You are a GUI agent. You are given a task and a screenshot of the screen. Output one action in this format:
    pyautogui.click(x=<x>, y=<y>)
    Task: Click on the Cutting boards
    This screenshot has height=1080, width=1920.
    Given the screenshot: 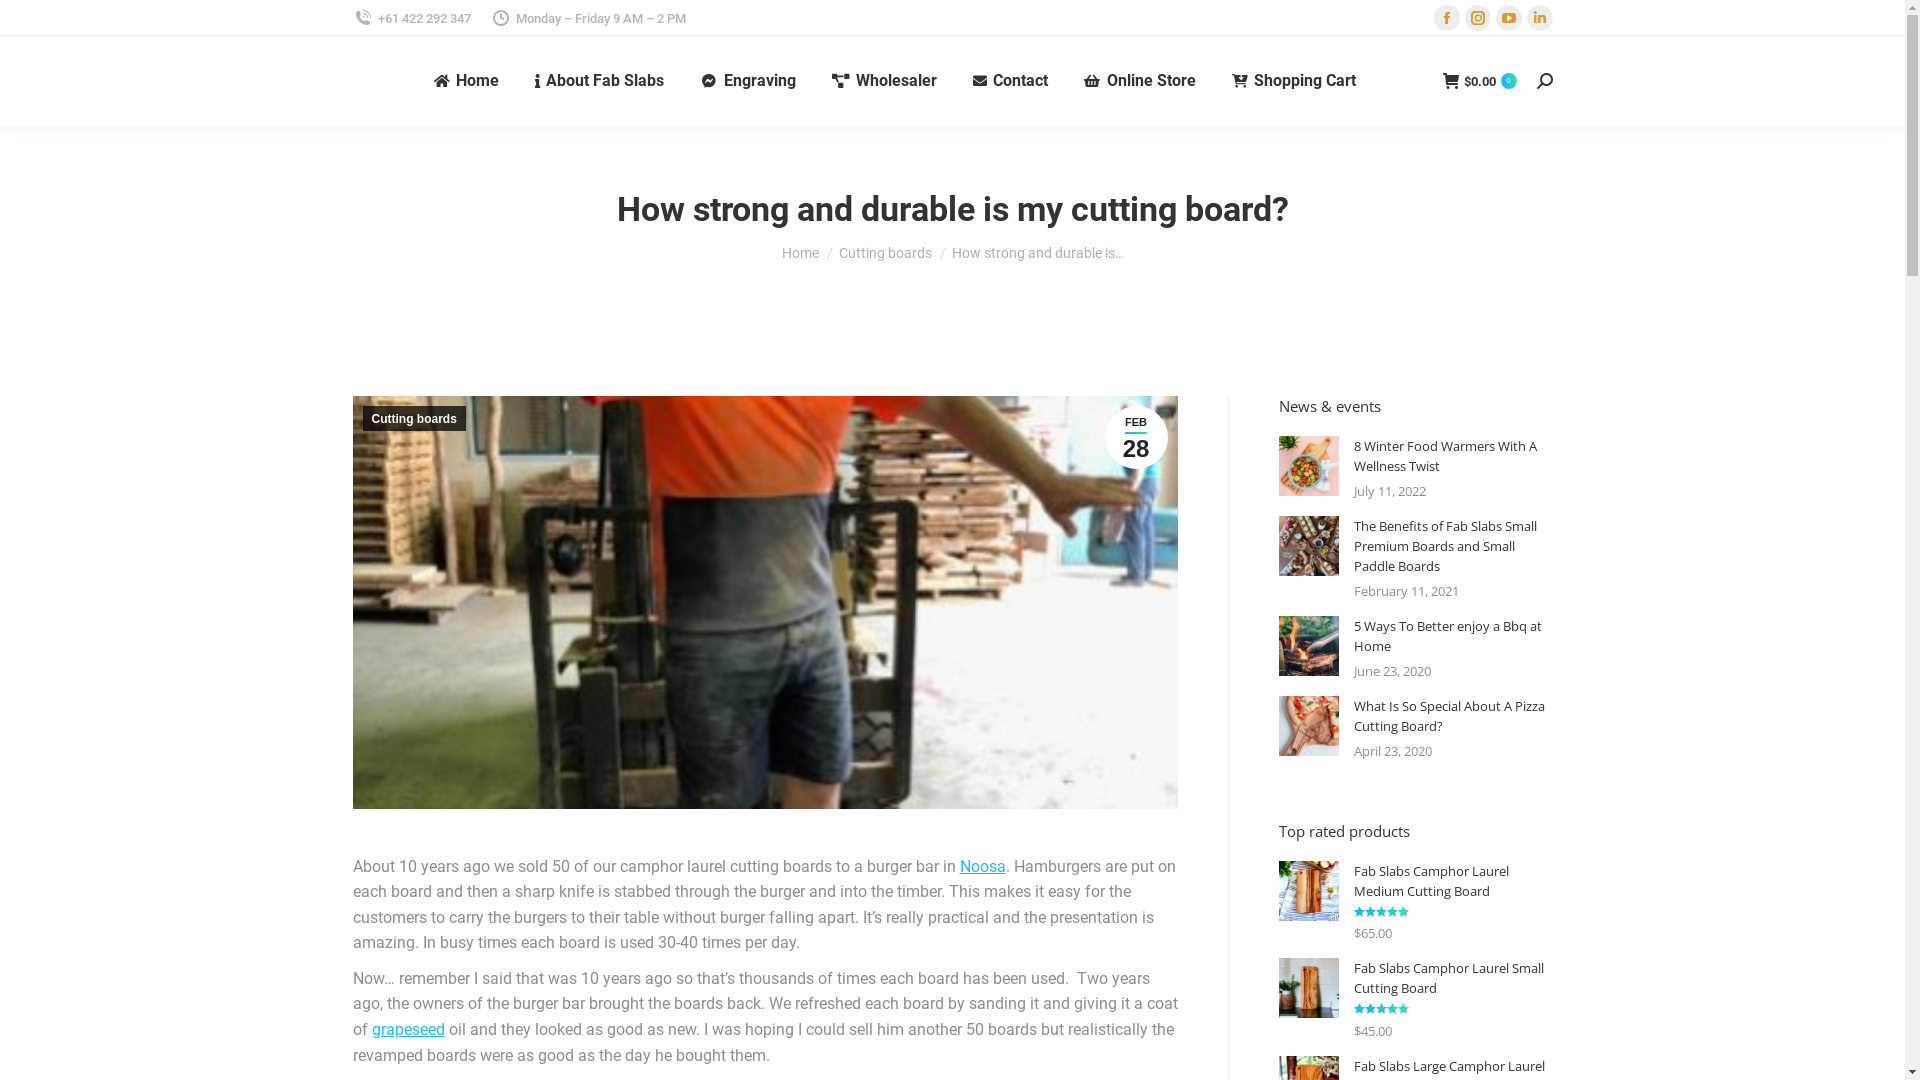 What is the action you would take?
    pyautogui.click(x=414, y=418)
    